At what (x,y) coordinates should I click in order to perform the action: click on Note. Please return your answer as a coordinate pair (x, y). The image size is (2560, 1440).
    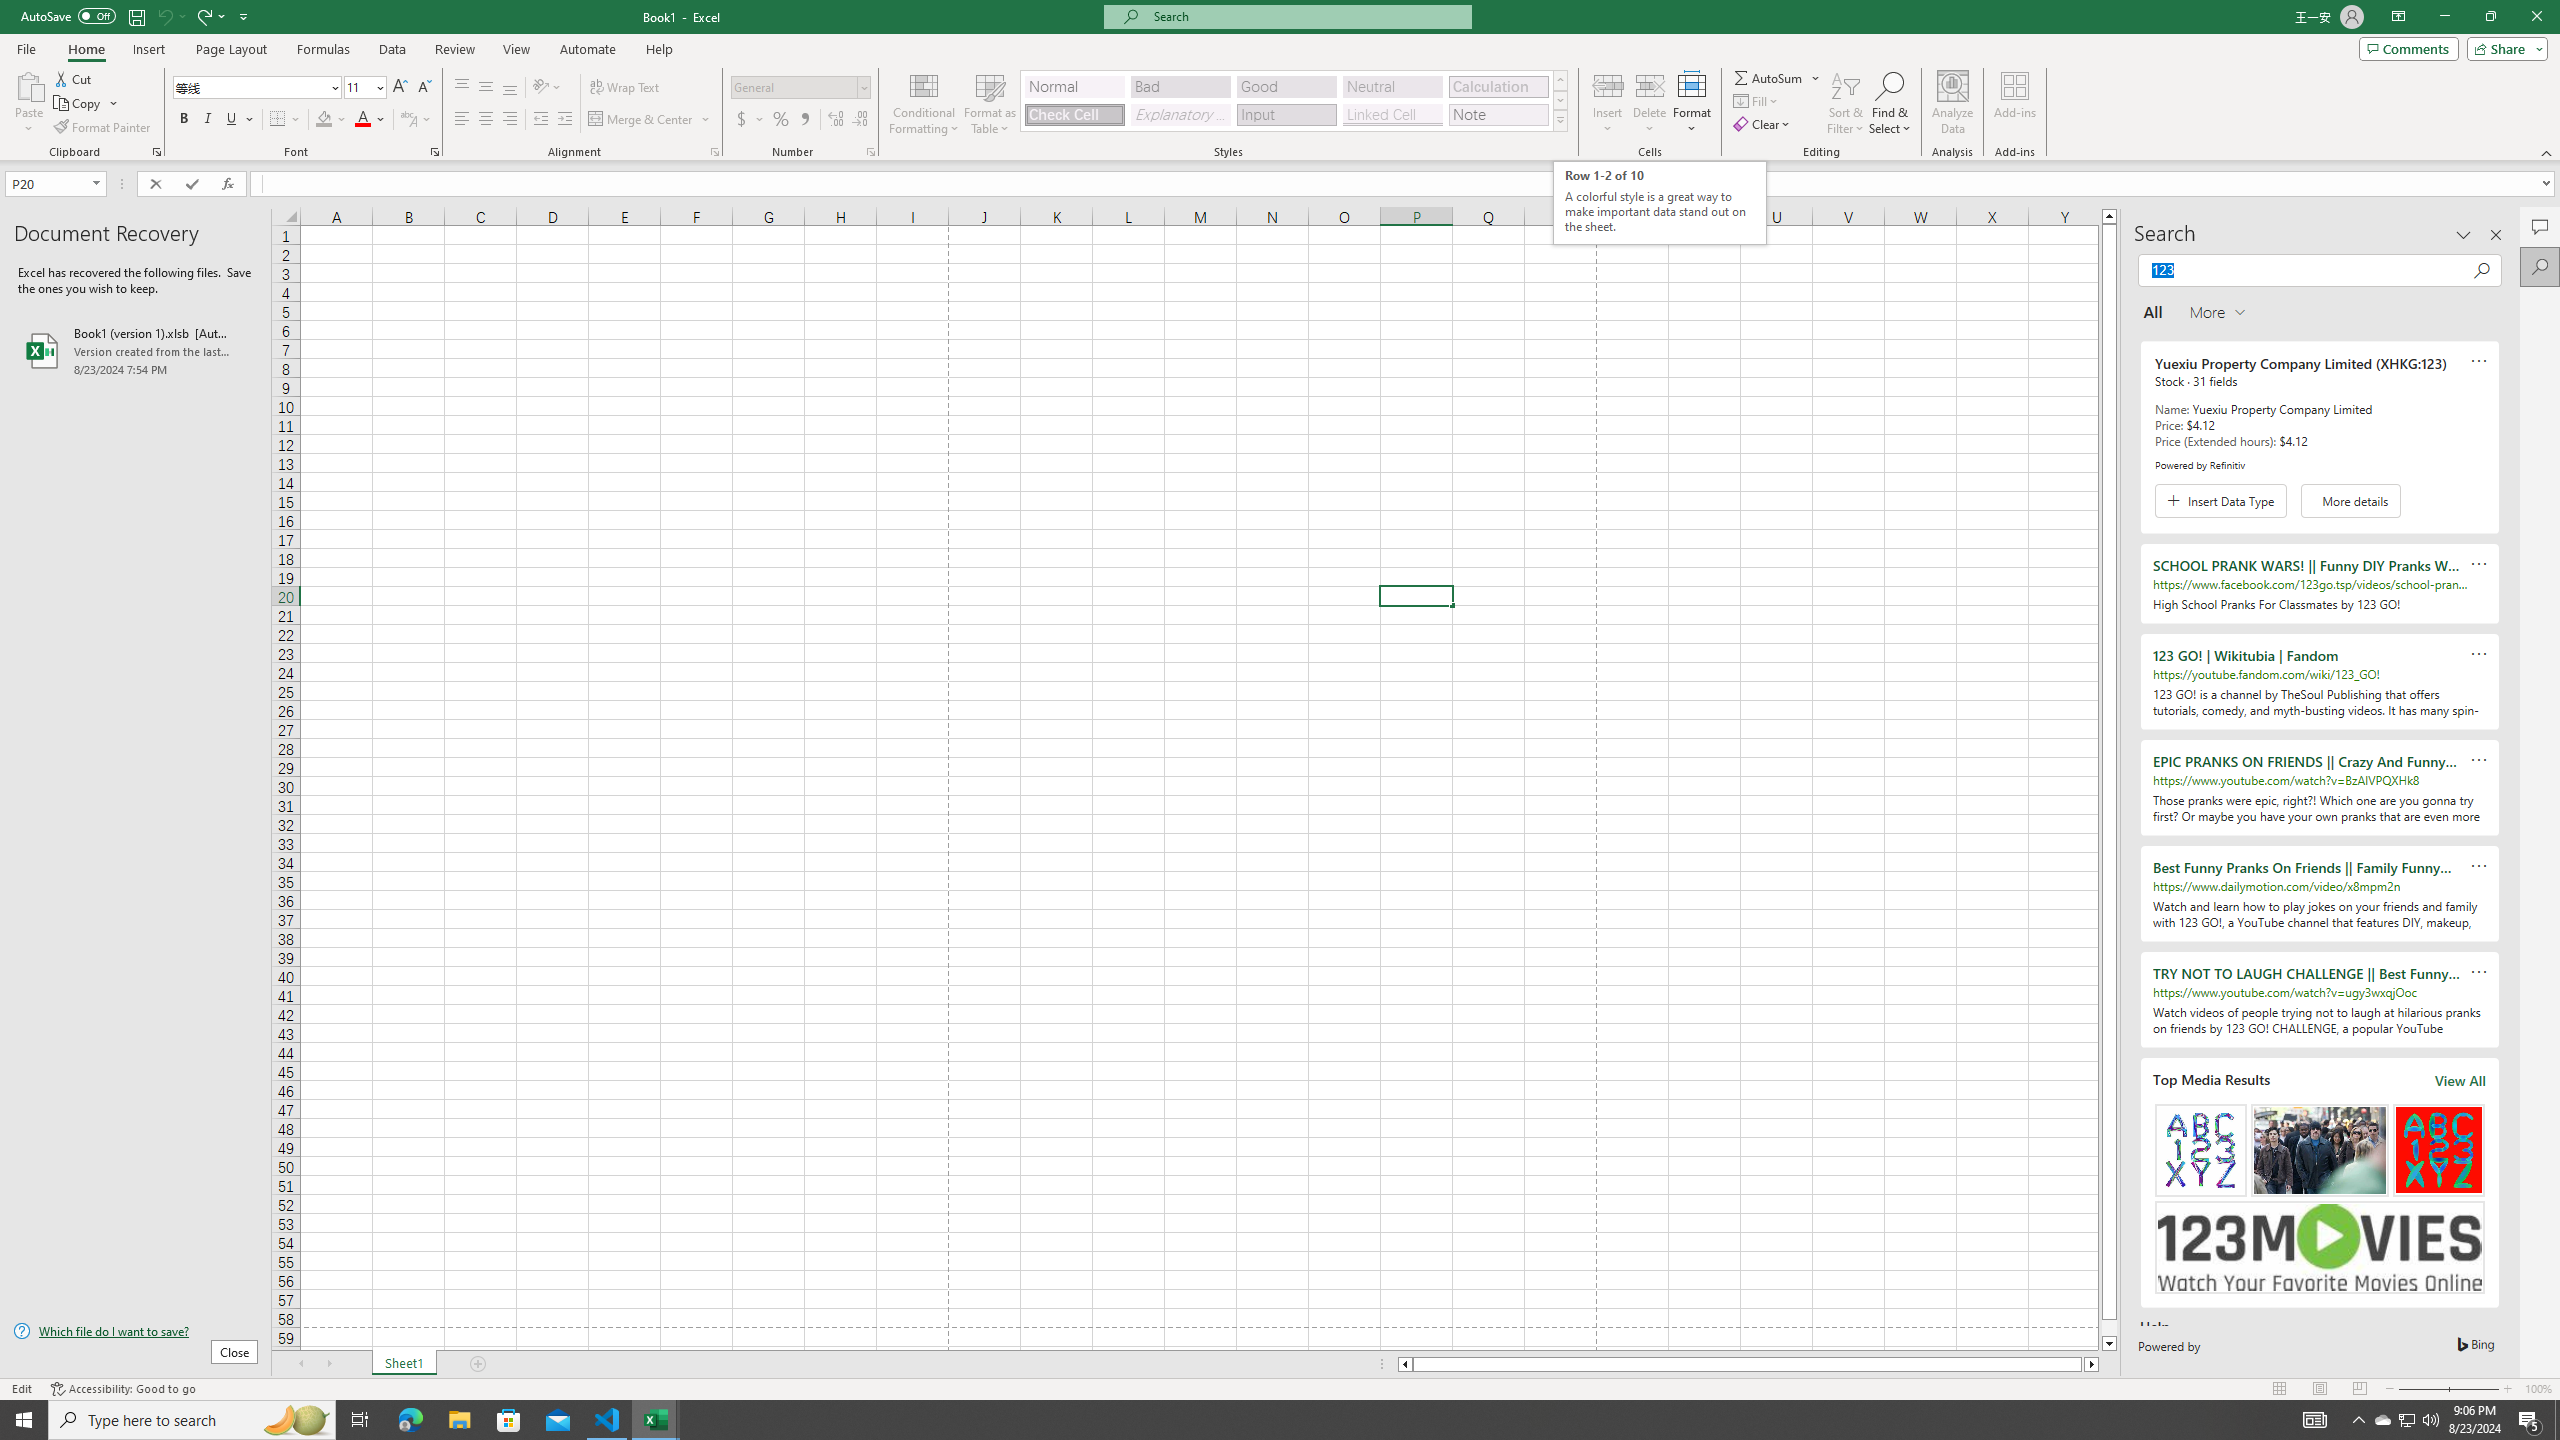
    Looking at the image, I should click on (1498, 114).